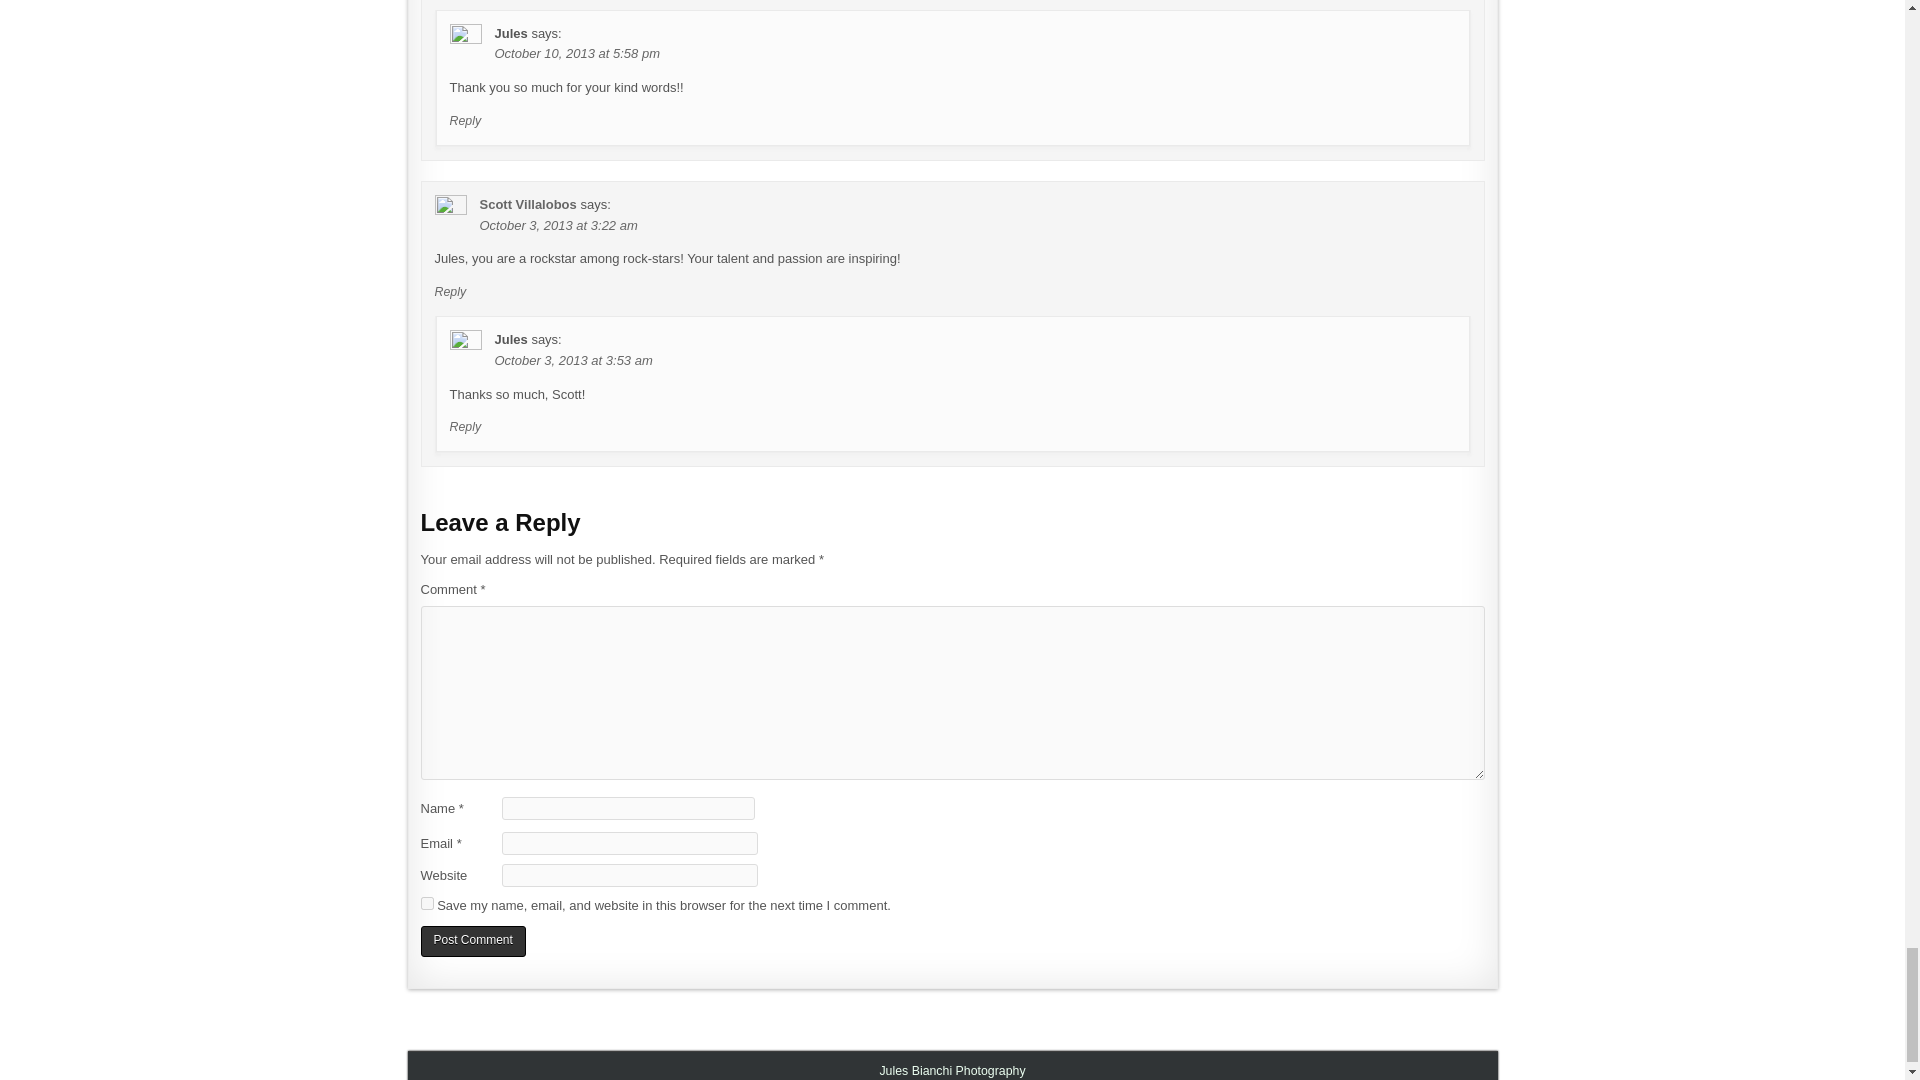 Image resolution: width=1920 pixels, height=1080 pixels. What do you see at coordinates (465, 121) in the screenshot?
I see `Reply` at bounding box center [465, 121].